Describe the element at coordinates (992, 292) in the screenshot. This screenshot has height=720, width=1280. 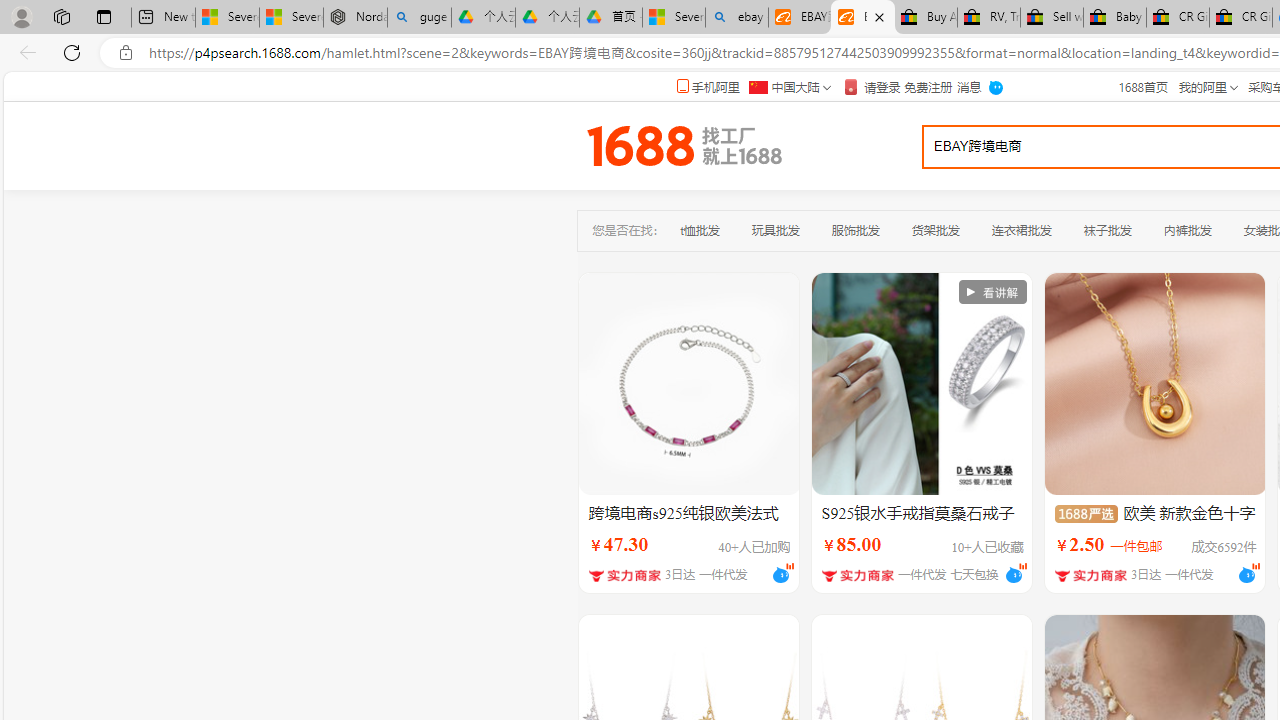
I see `To get missing image descriptions, open the context menu.` at that location.